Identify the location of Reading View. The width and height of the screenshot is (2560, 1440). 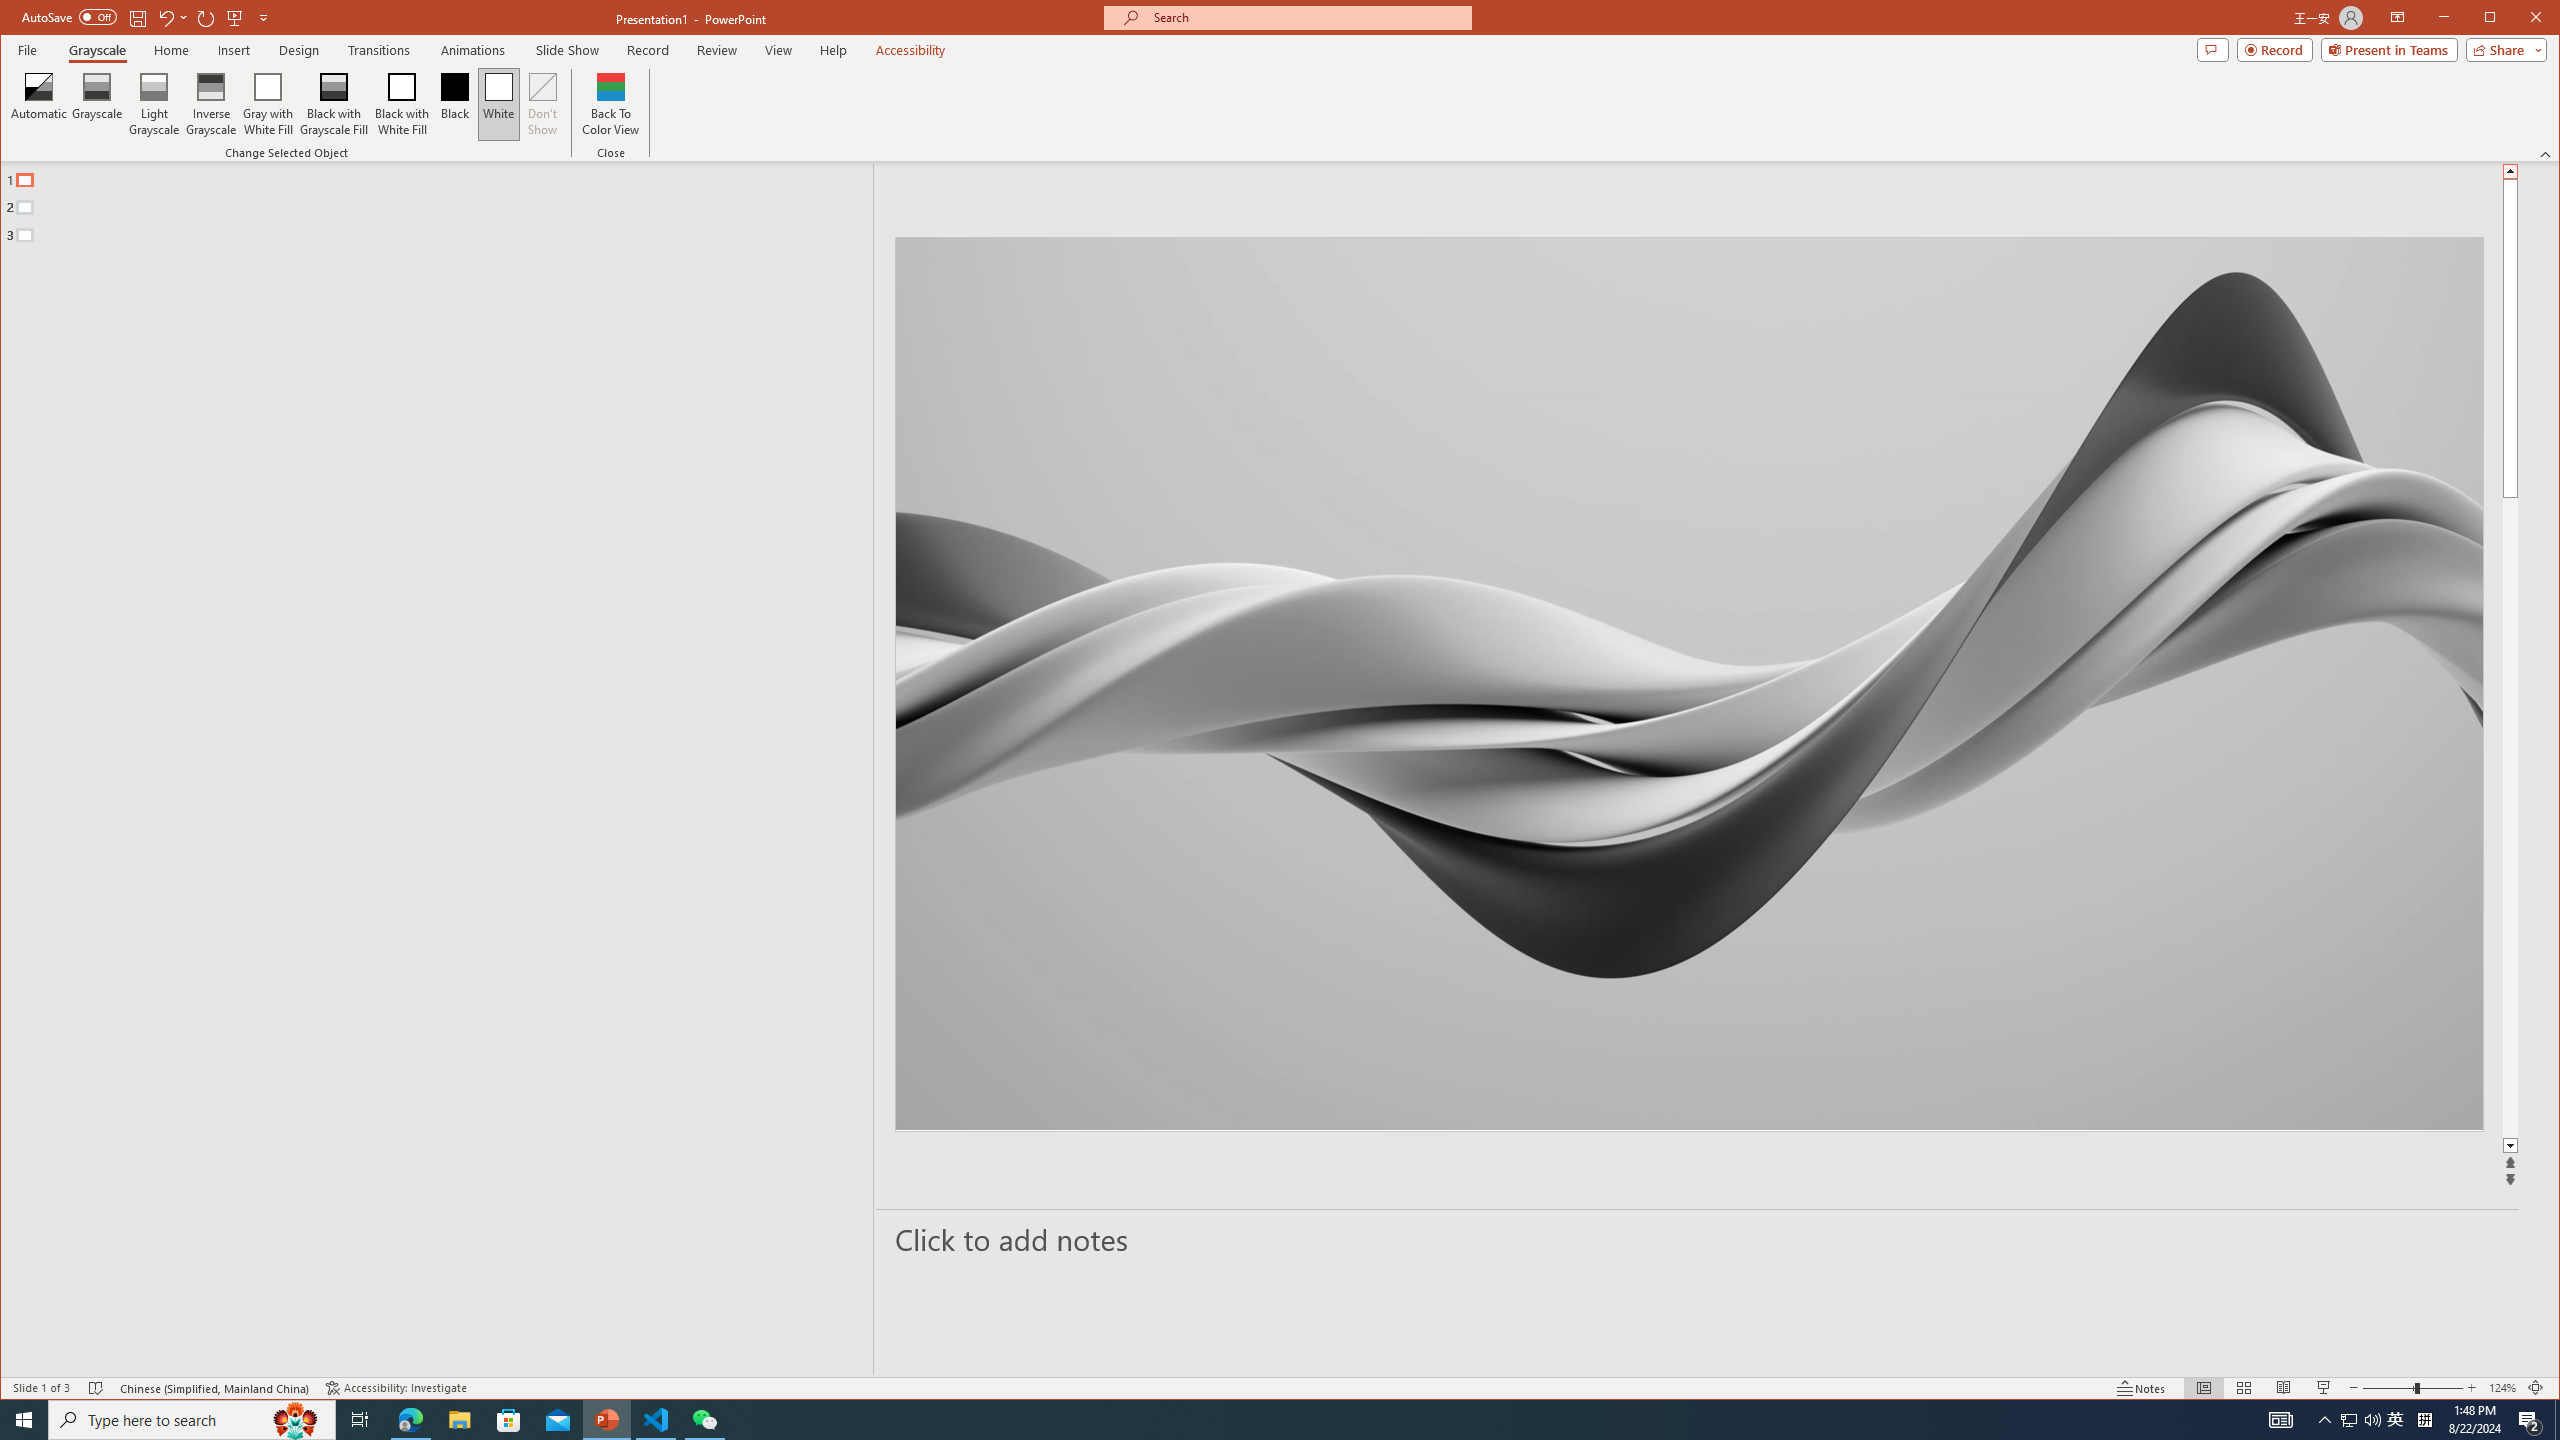
(2284, 1388).